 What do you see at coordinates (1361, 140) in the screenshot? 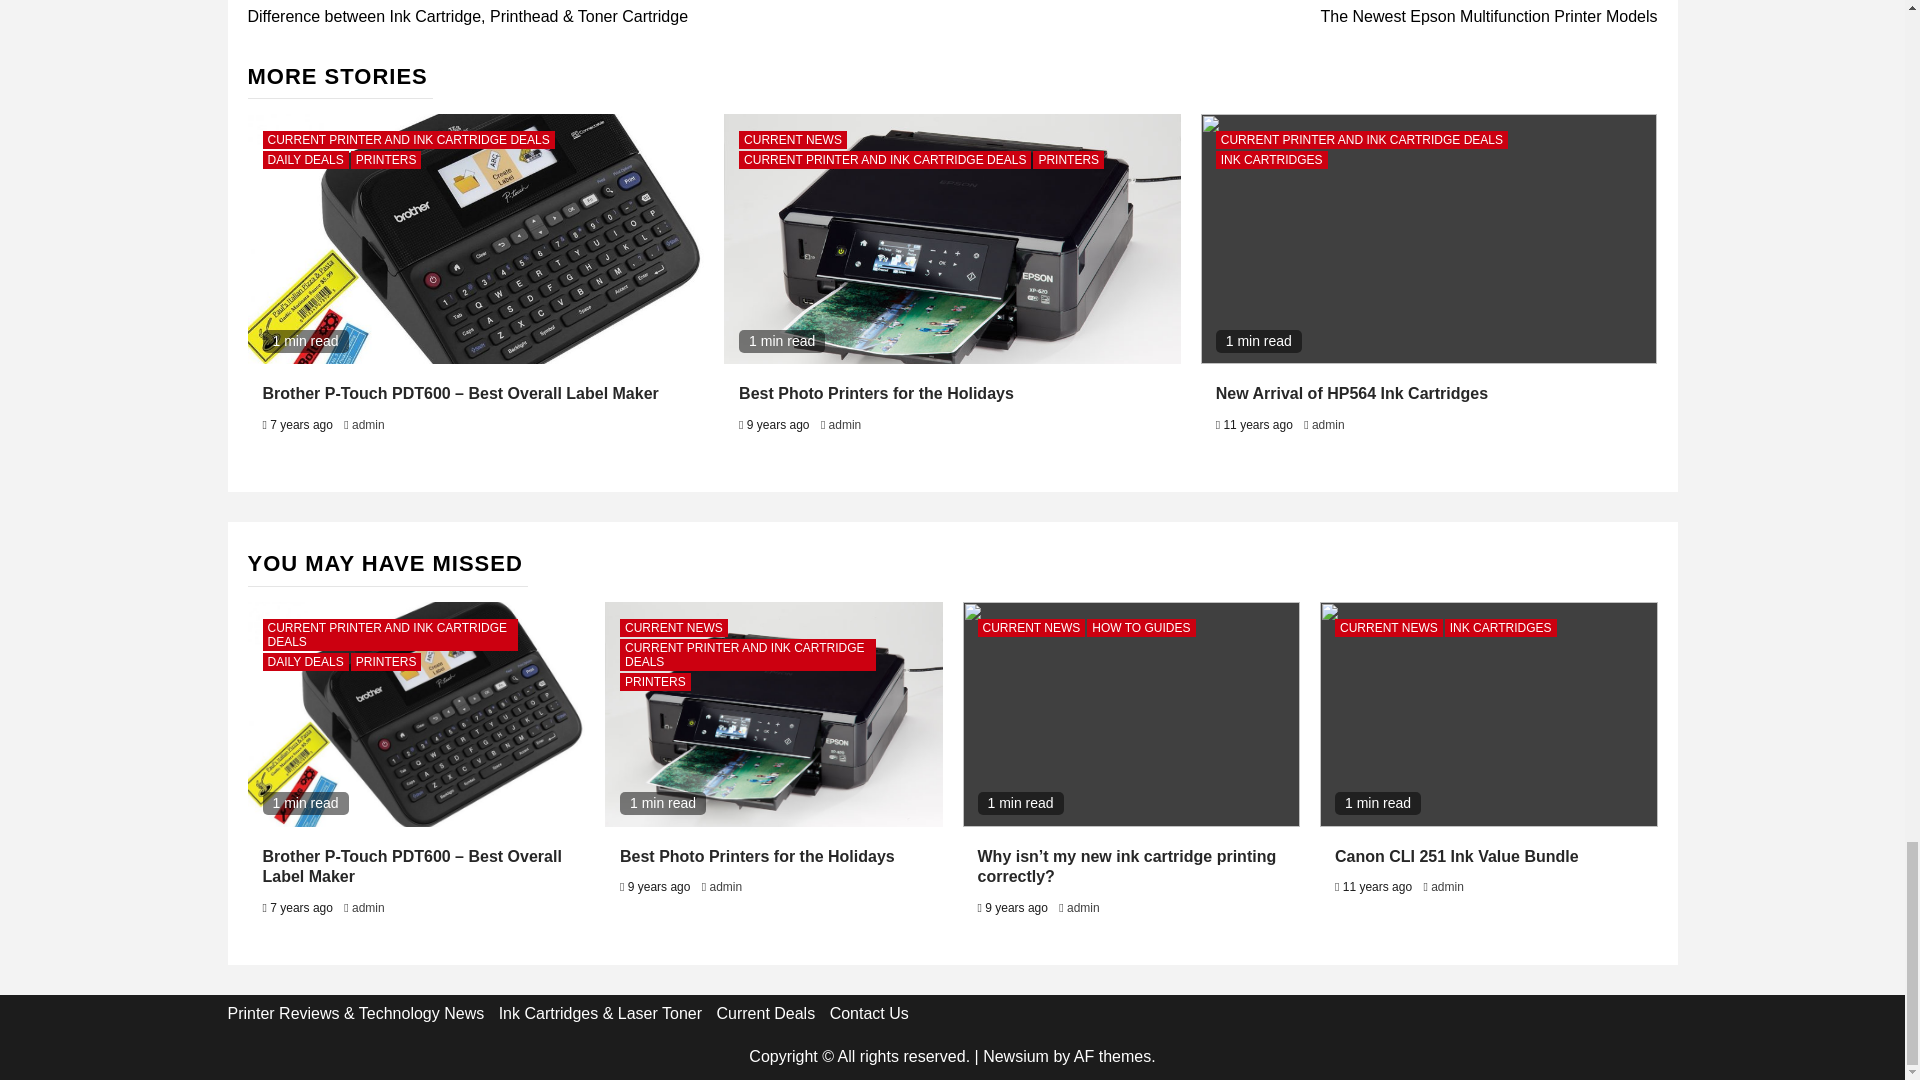
I see `CURRENT PRINTER AND INK CARTRIDGE DEALS` at bounding box center [1361, 140].